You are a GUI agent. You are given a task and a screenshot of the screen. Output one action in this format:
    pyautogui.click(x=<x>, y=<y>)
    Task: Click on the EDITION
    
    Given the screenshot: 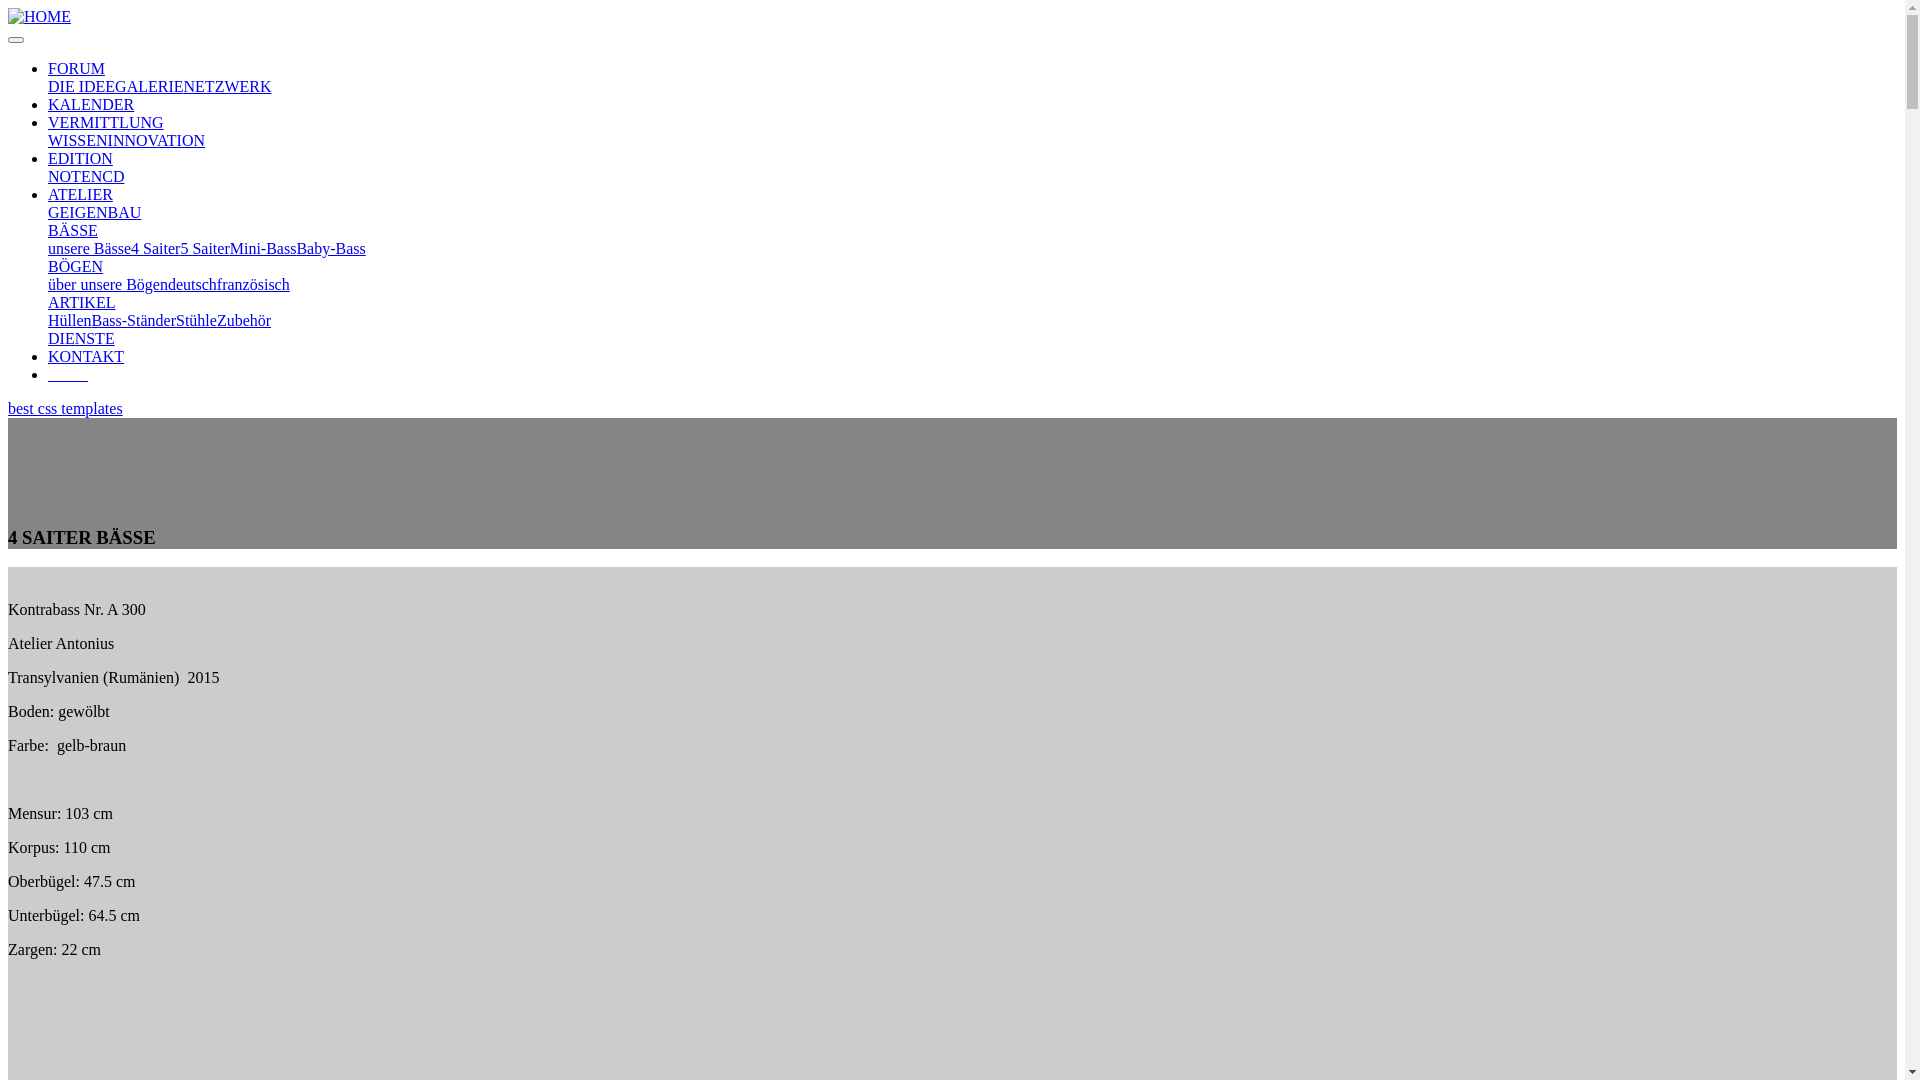 What is the action you would take?
    pyautogui.click(x=80, y=158)
    